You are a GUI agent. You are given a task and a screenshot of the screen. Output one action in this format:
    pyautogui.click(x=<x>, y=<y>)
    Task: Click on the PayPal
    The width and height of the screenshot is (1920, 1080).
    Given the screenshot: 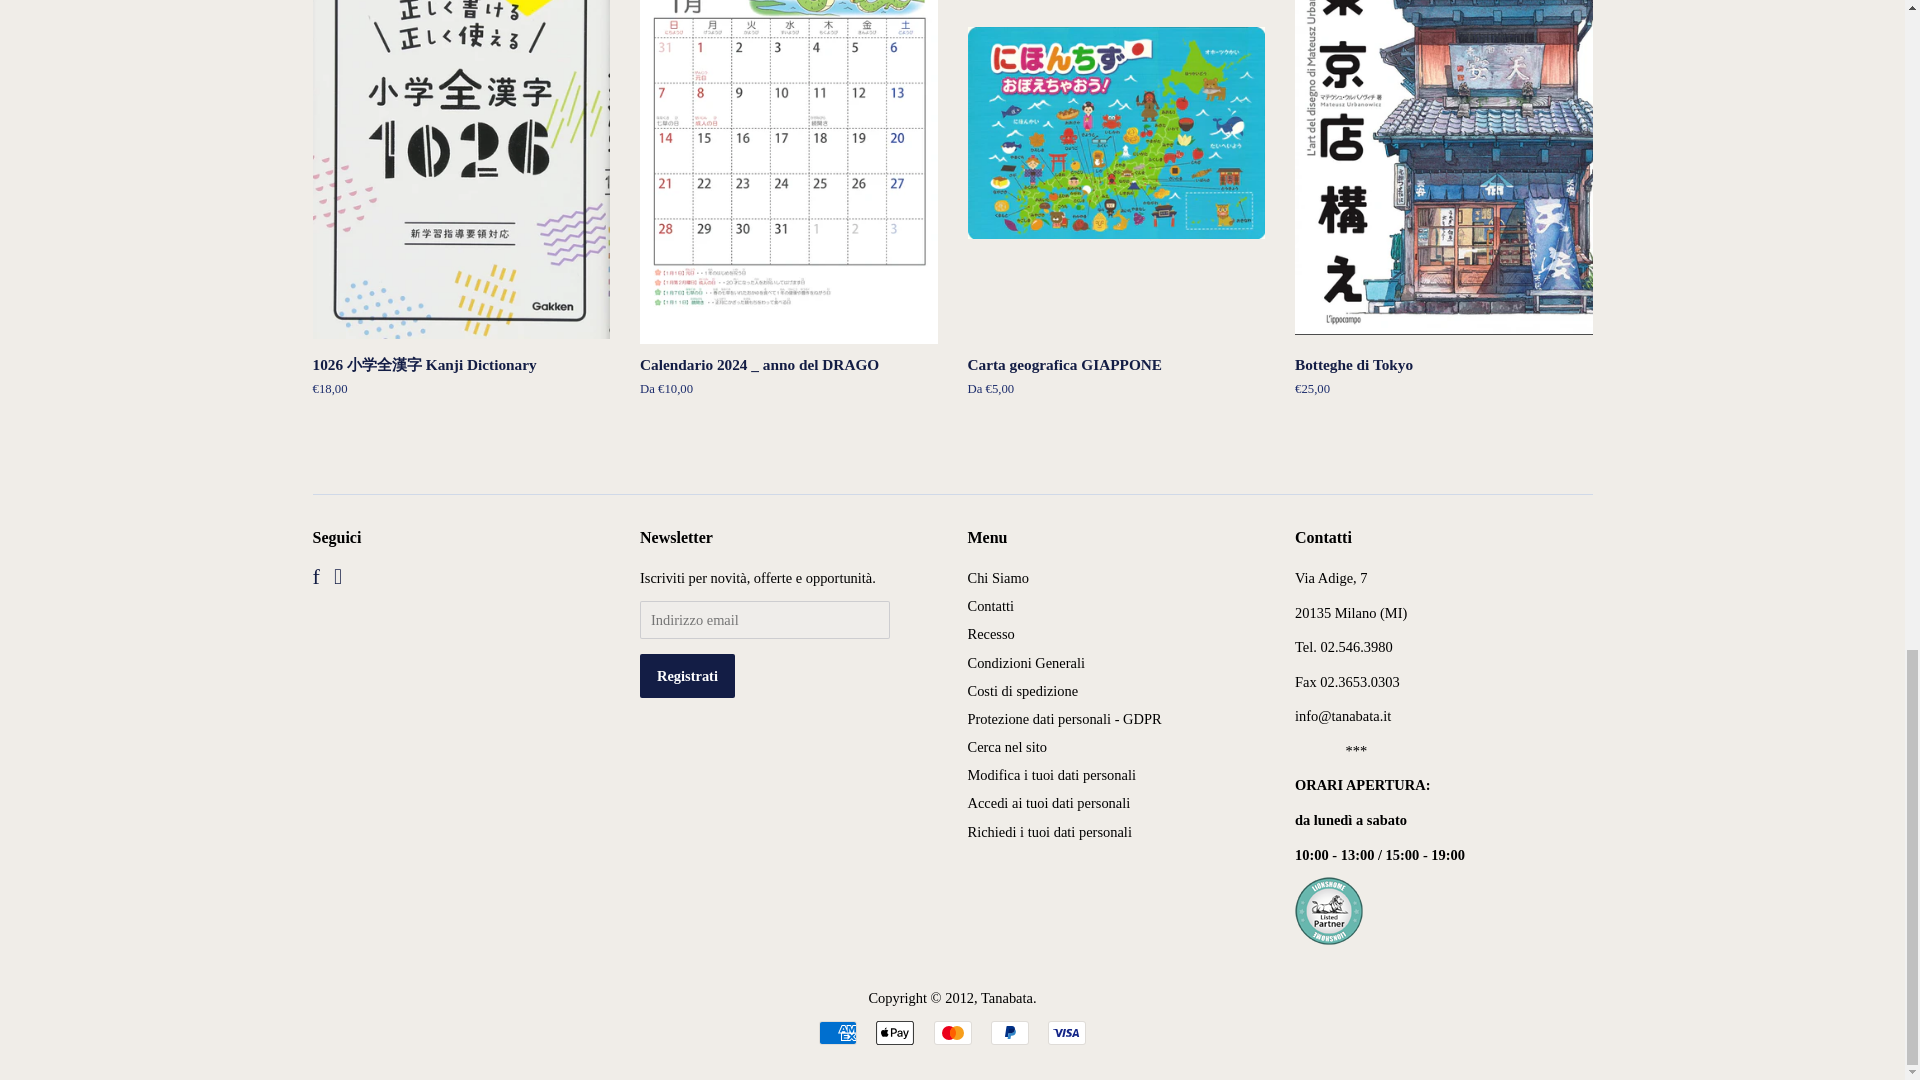 What is the action you would take?
    pyautogui.click(x=1010, y=1032)
    